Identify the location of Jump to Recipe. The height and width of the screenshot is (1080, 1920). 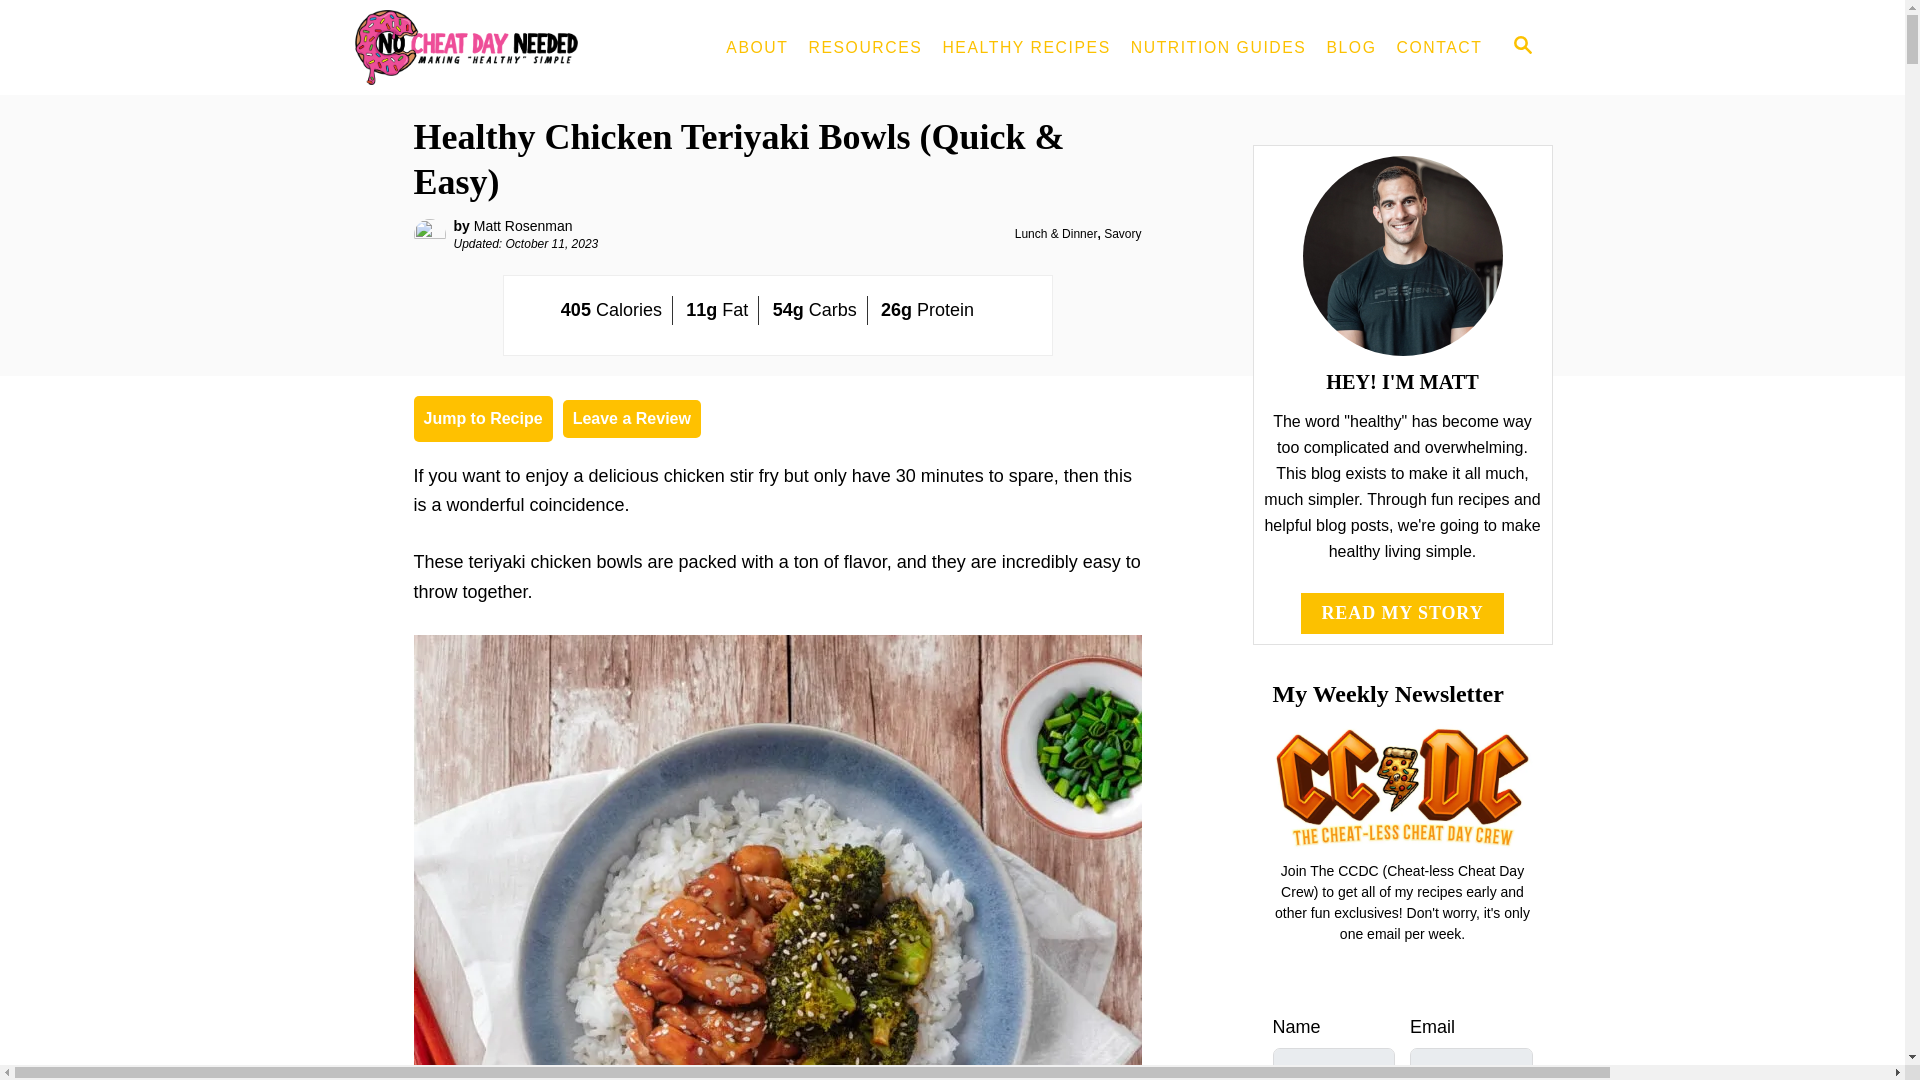
(483, 418).